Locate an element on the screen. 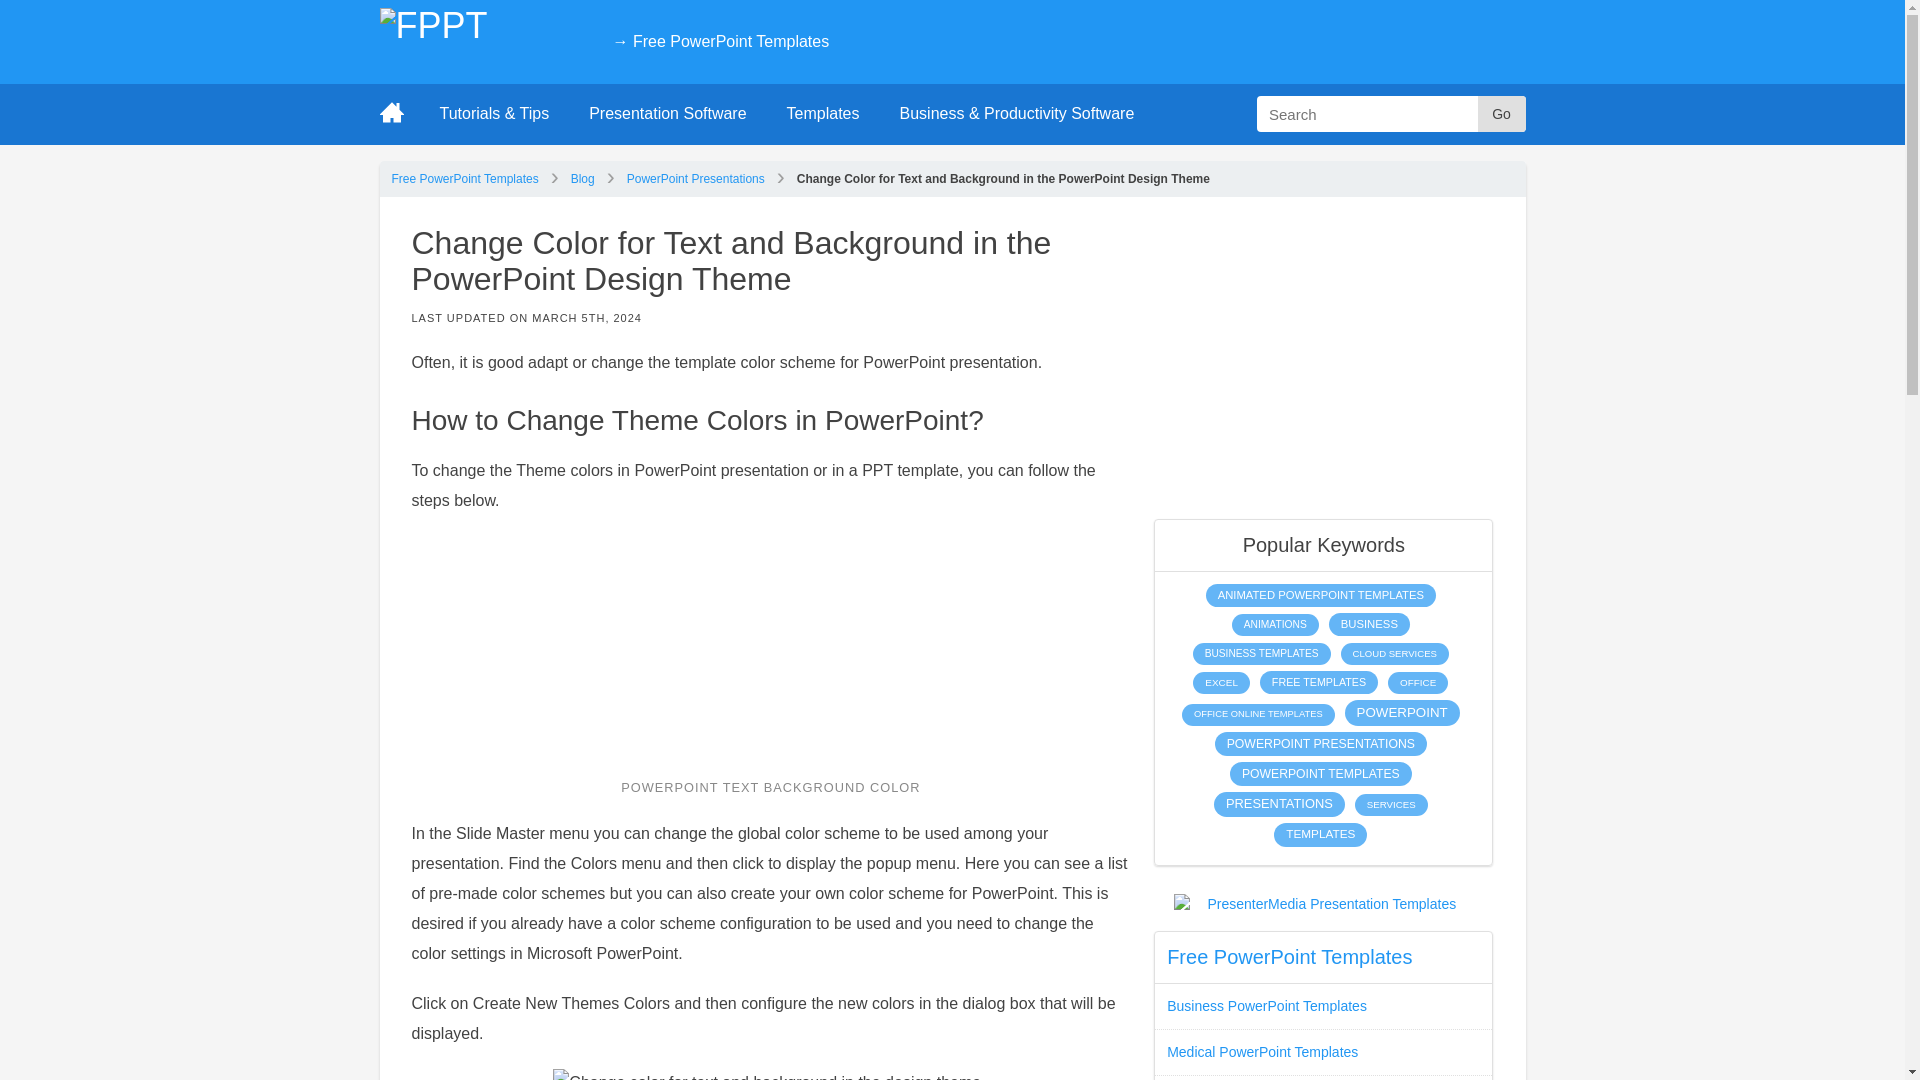 The image size is (1920, 1080). Presentation Software is located at coordinates (667, 114).